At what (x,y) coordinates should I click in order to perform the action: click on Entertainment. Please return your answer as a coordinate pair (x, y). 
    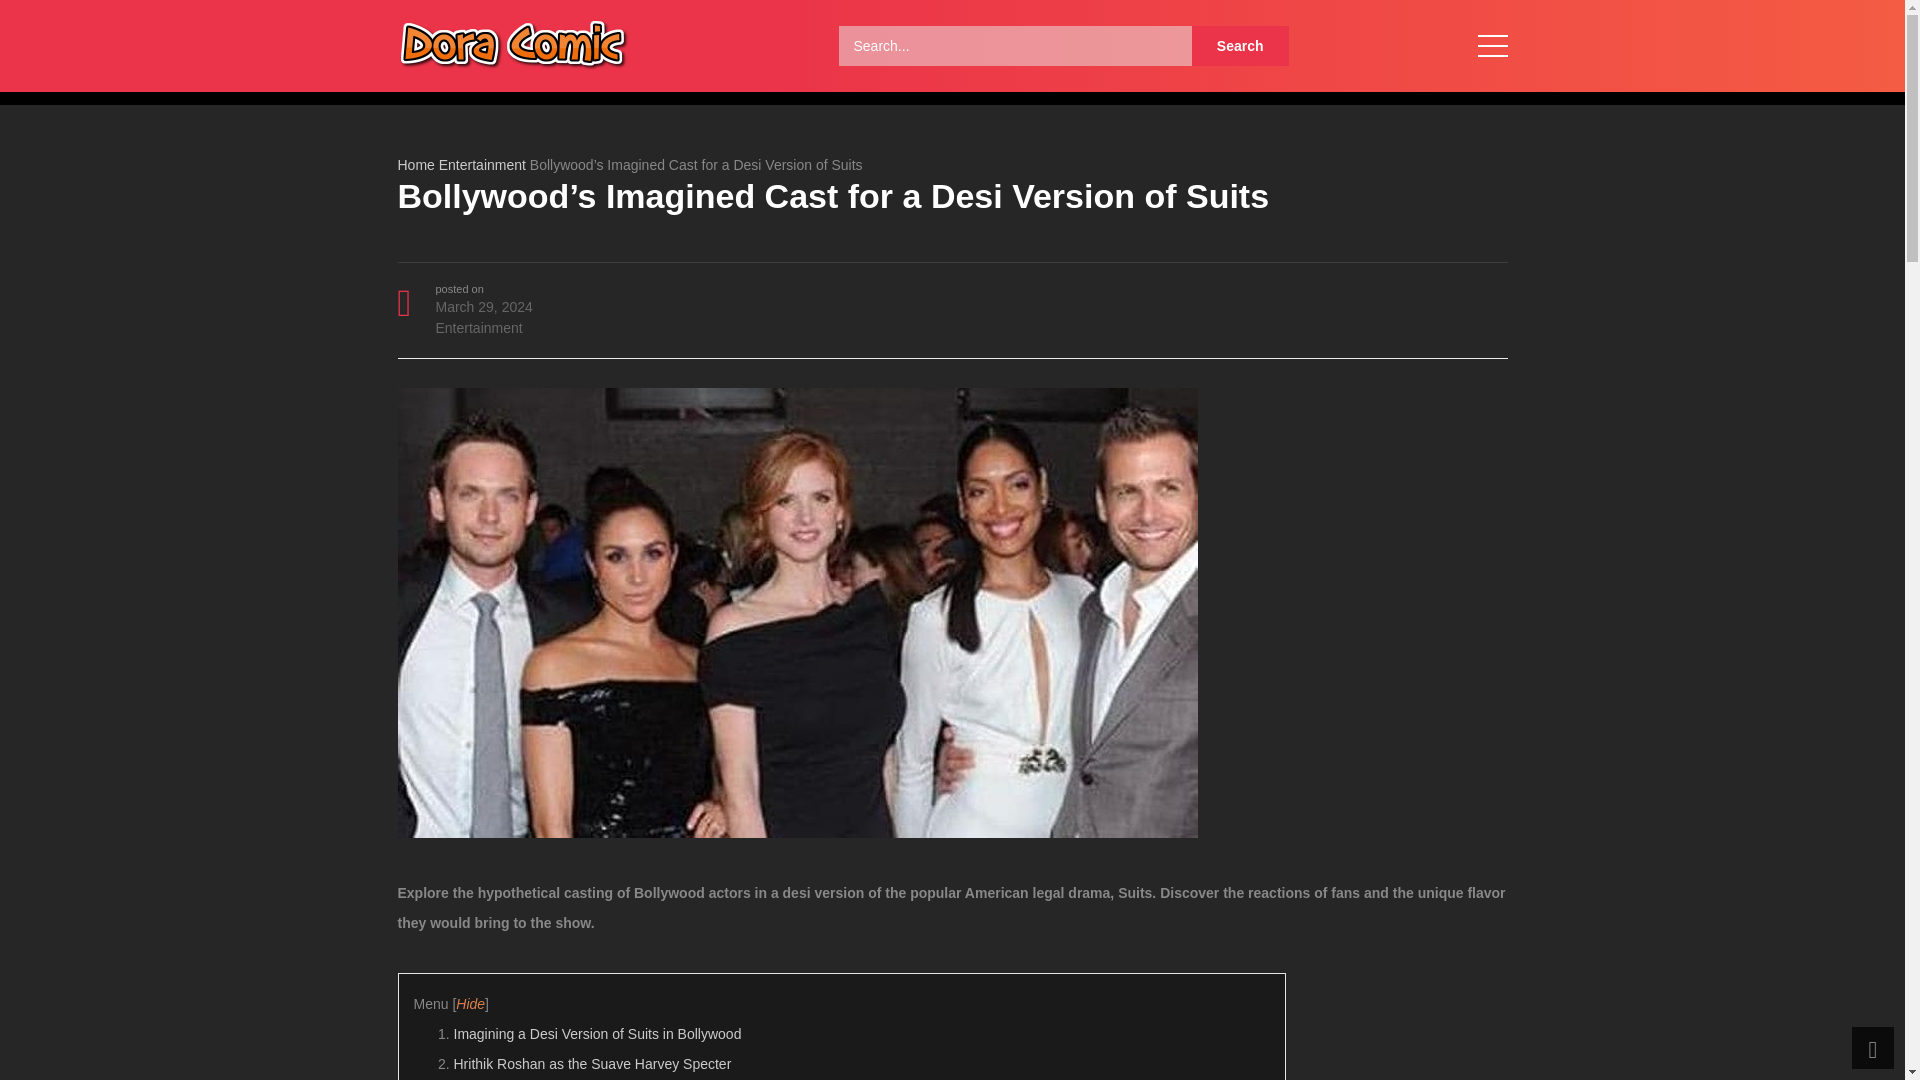
    Looking at the image, I should click on (478, 327).